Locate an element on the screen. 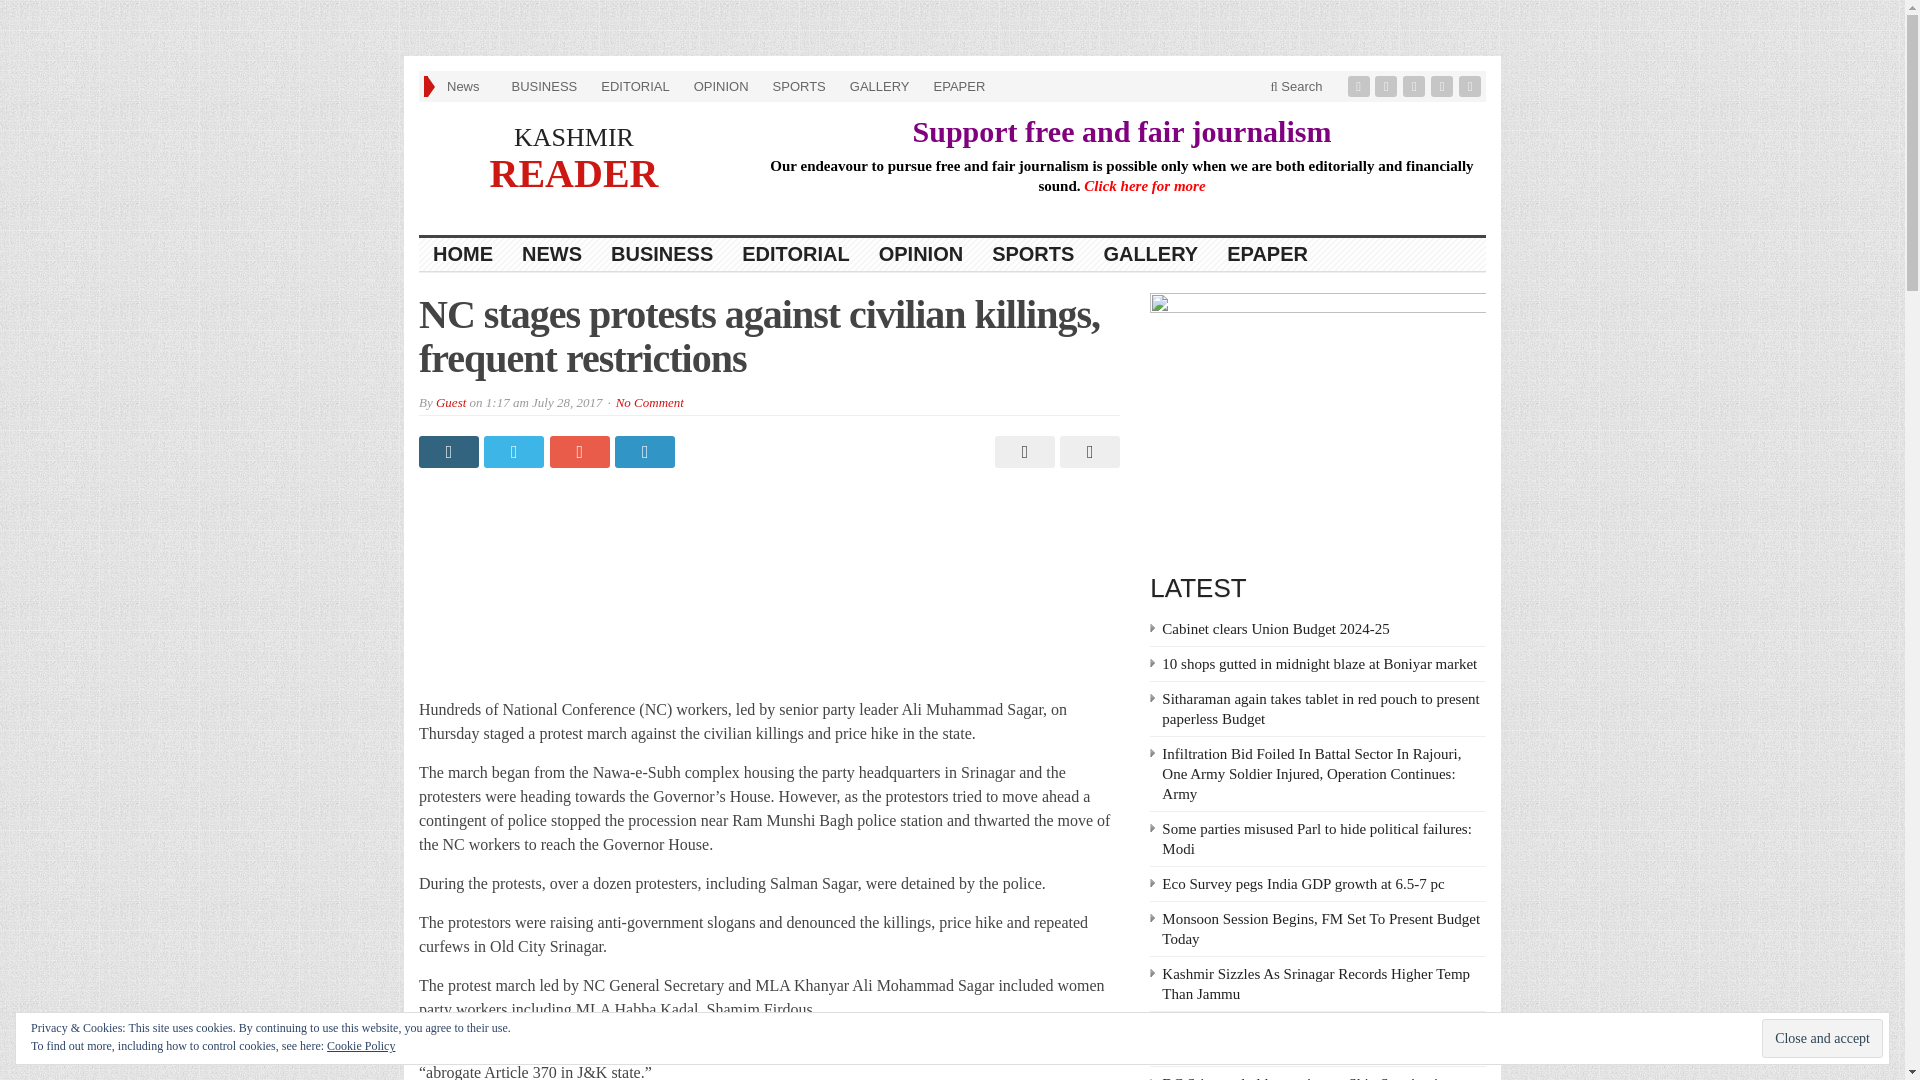 This screenshot has width=1920, height=1080. BUSINESS is located at coordinates (662, 254).